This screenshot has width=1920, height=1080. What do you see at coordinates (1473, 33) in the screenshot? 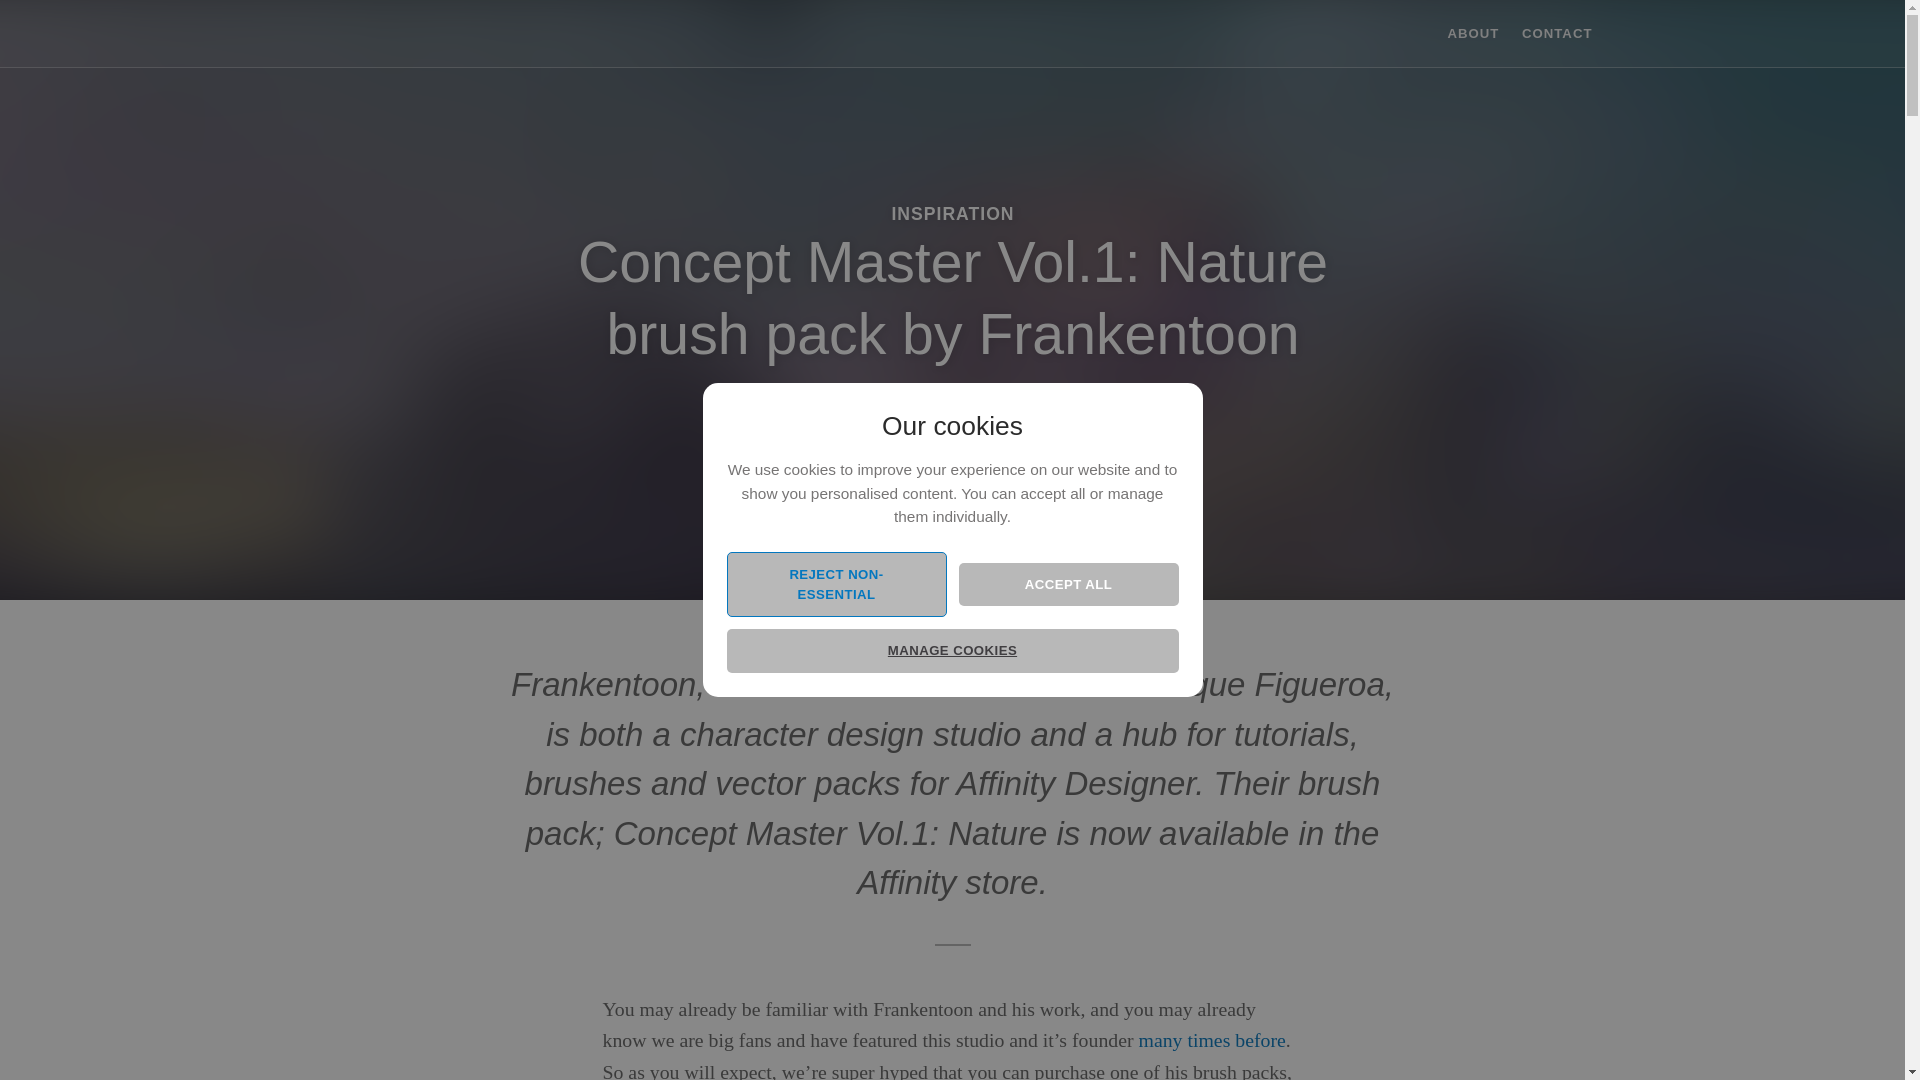
I see `ABOUT` at bounding box center [1473, 33].